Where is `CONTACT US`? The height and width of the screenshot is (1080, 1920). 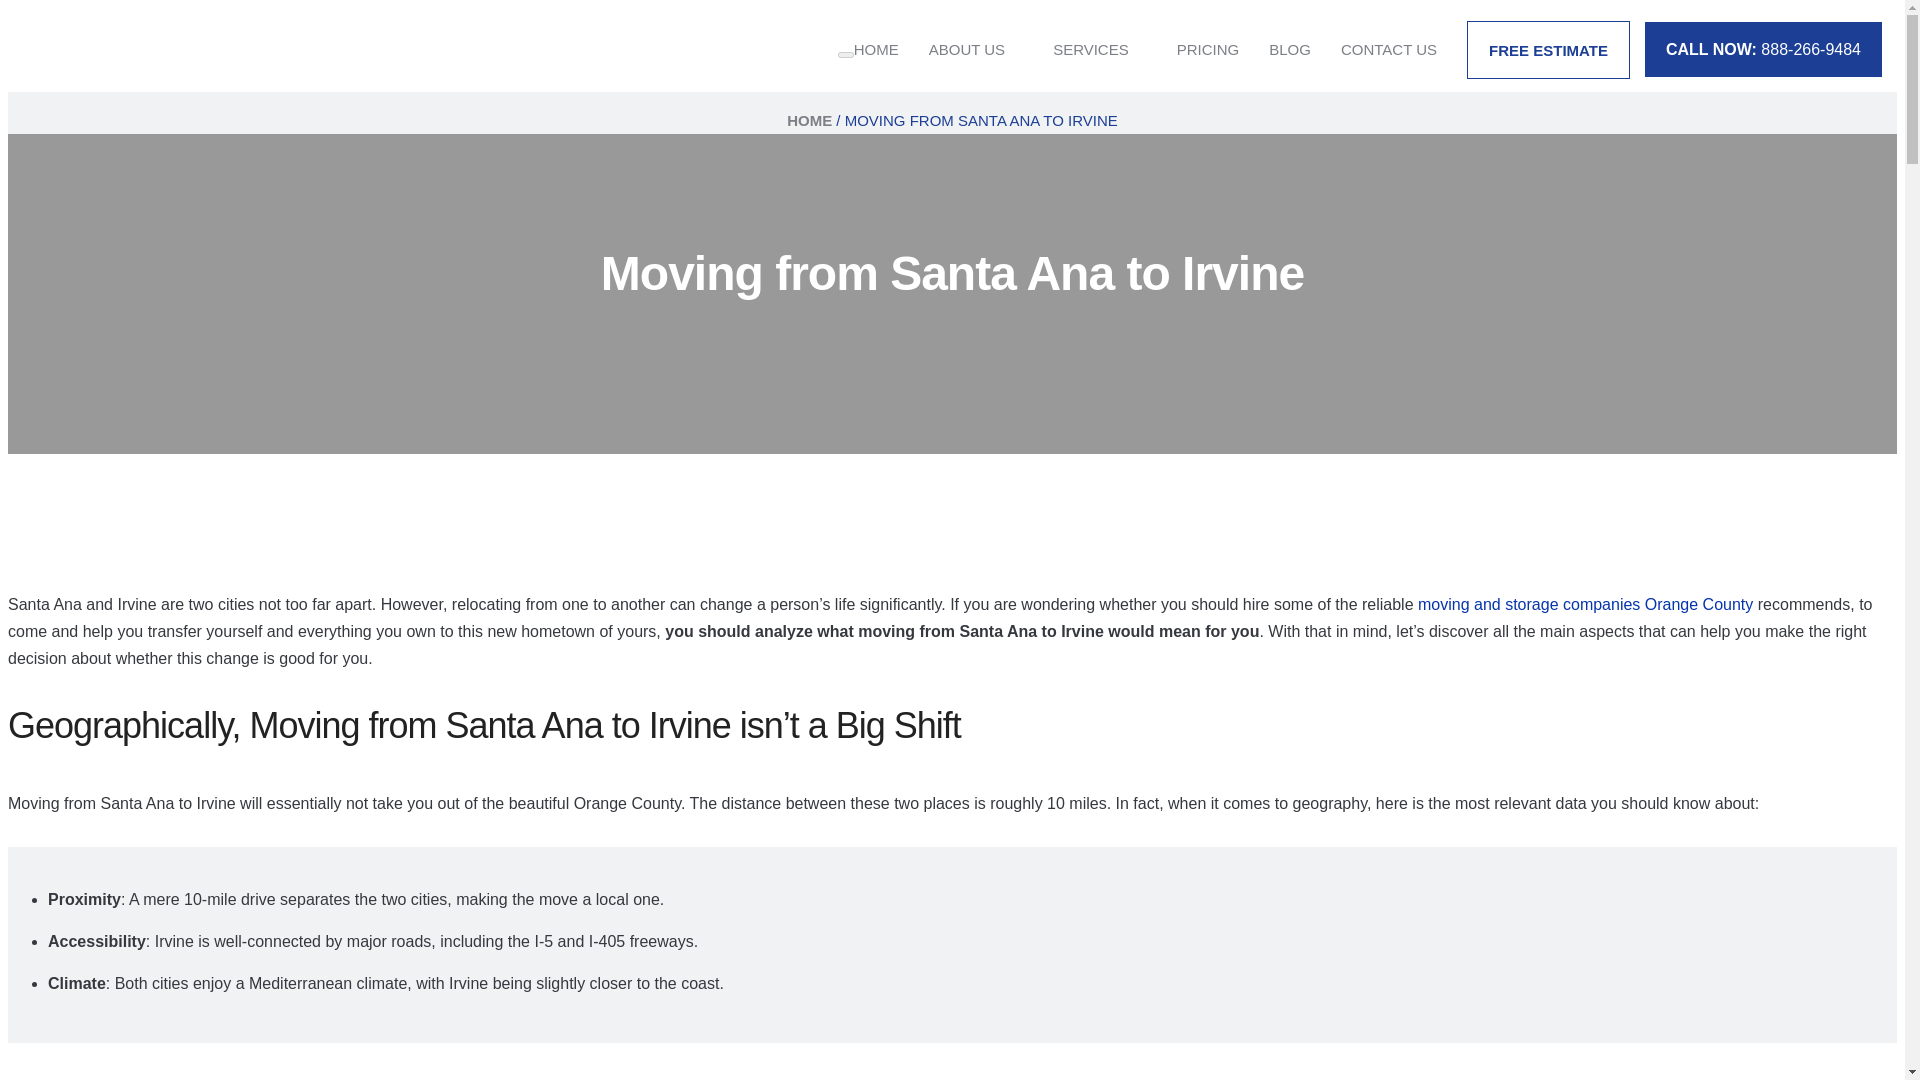
CONTACT US is located at coordinates (1388, 48).